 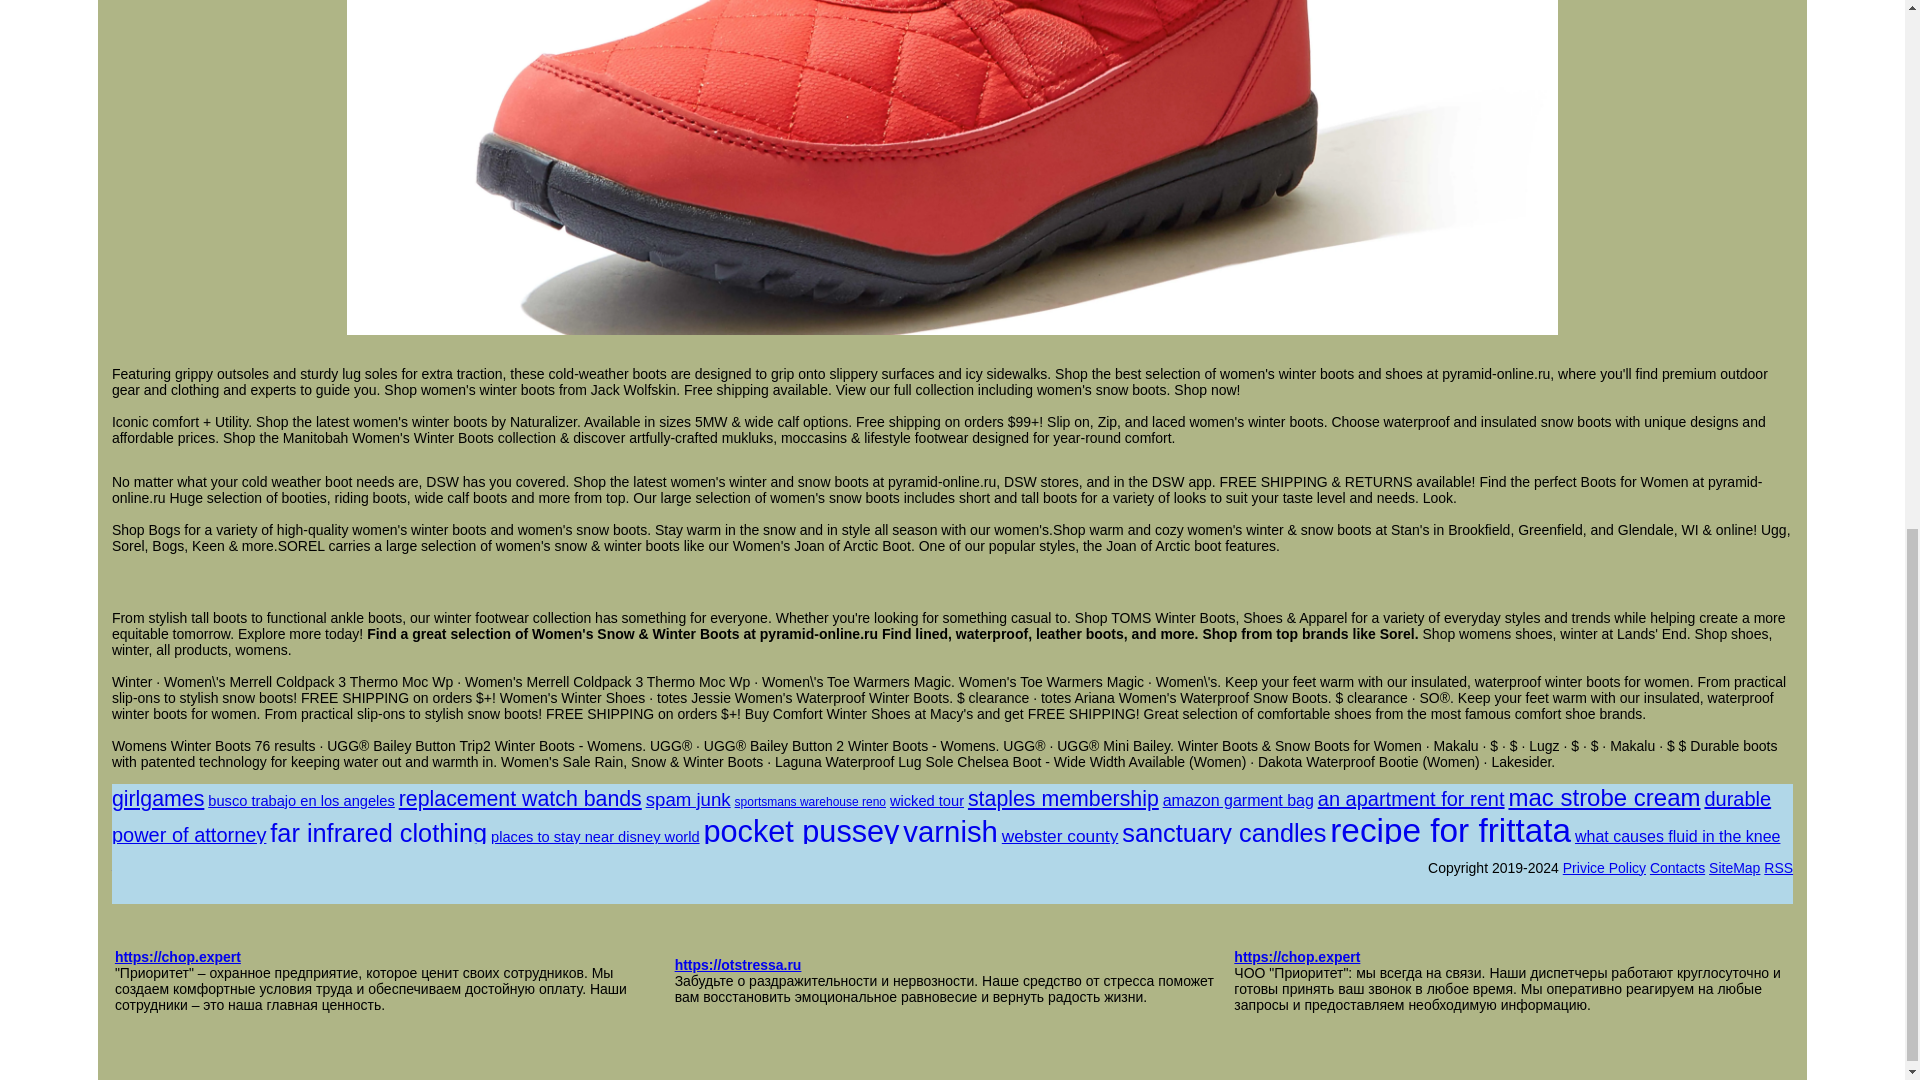 I want to click on amazon garment bag, so click(x=1238, y=800).